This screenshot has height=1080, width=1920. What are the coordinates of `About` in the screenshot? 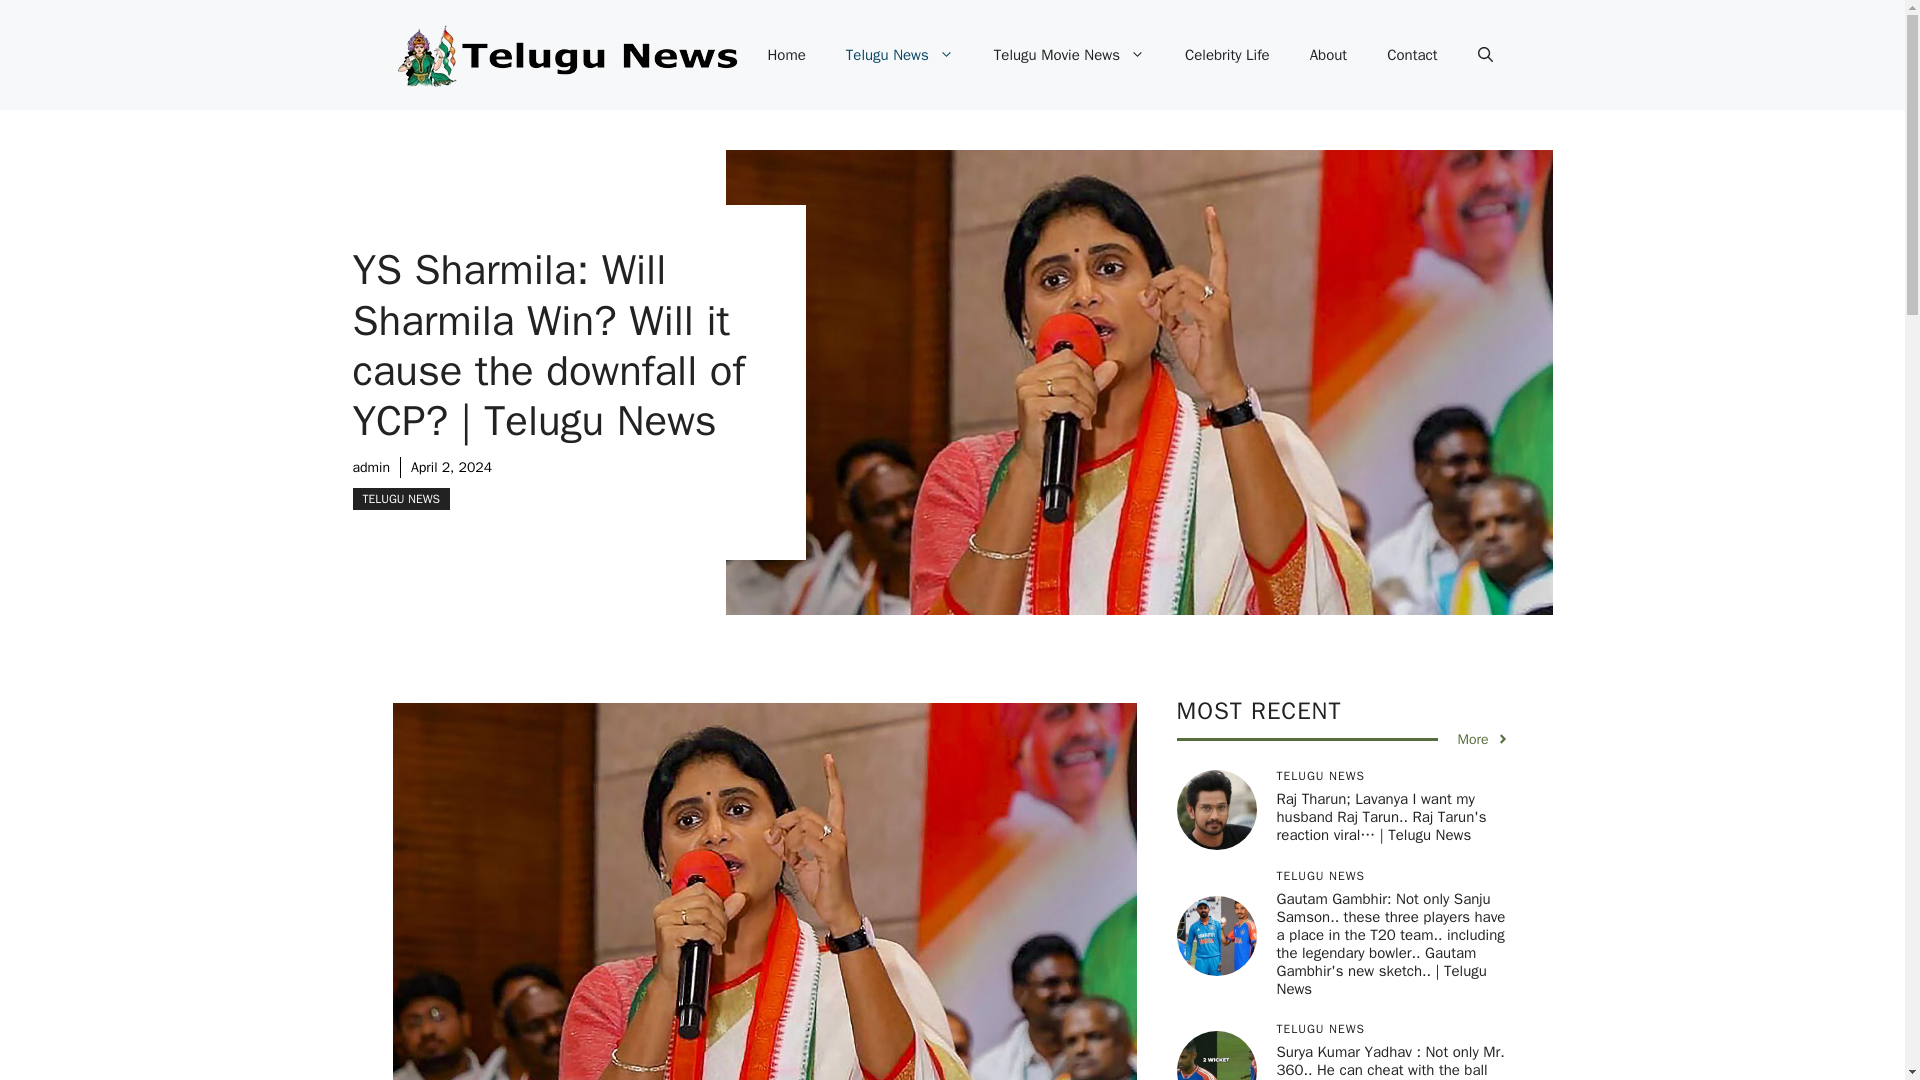 It's located at (1328, 54).